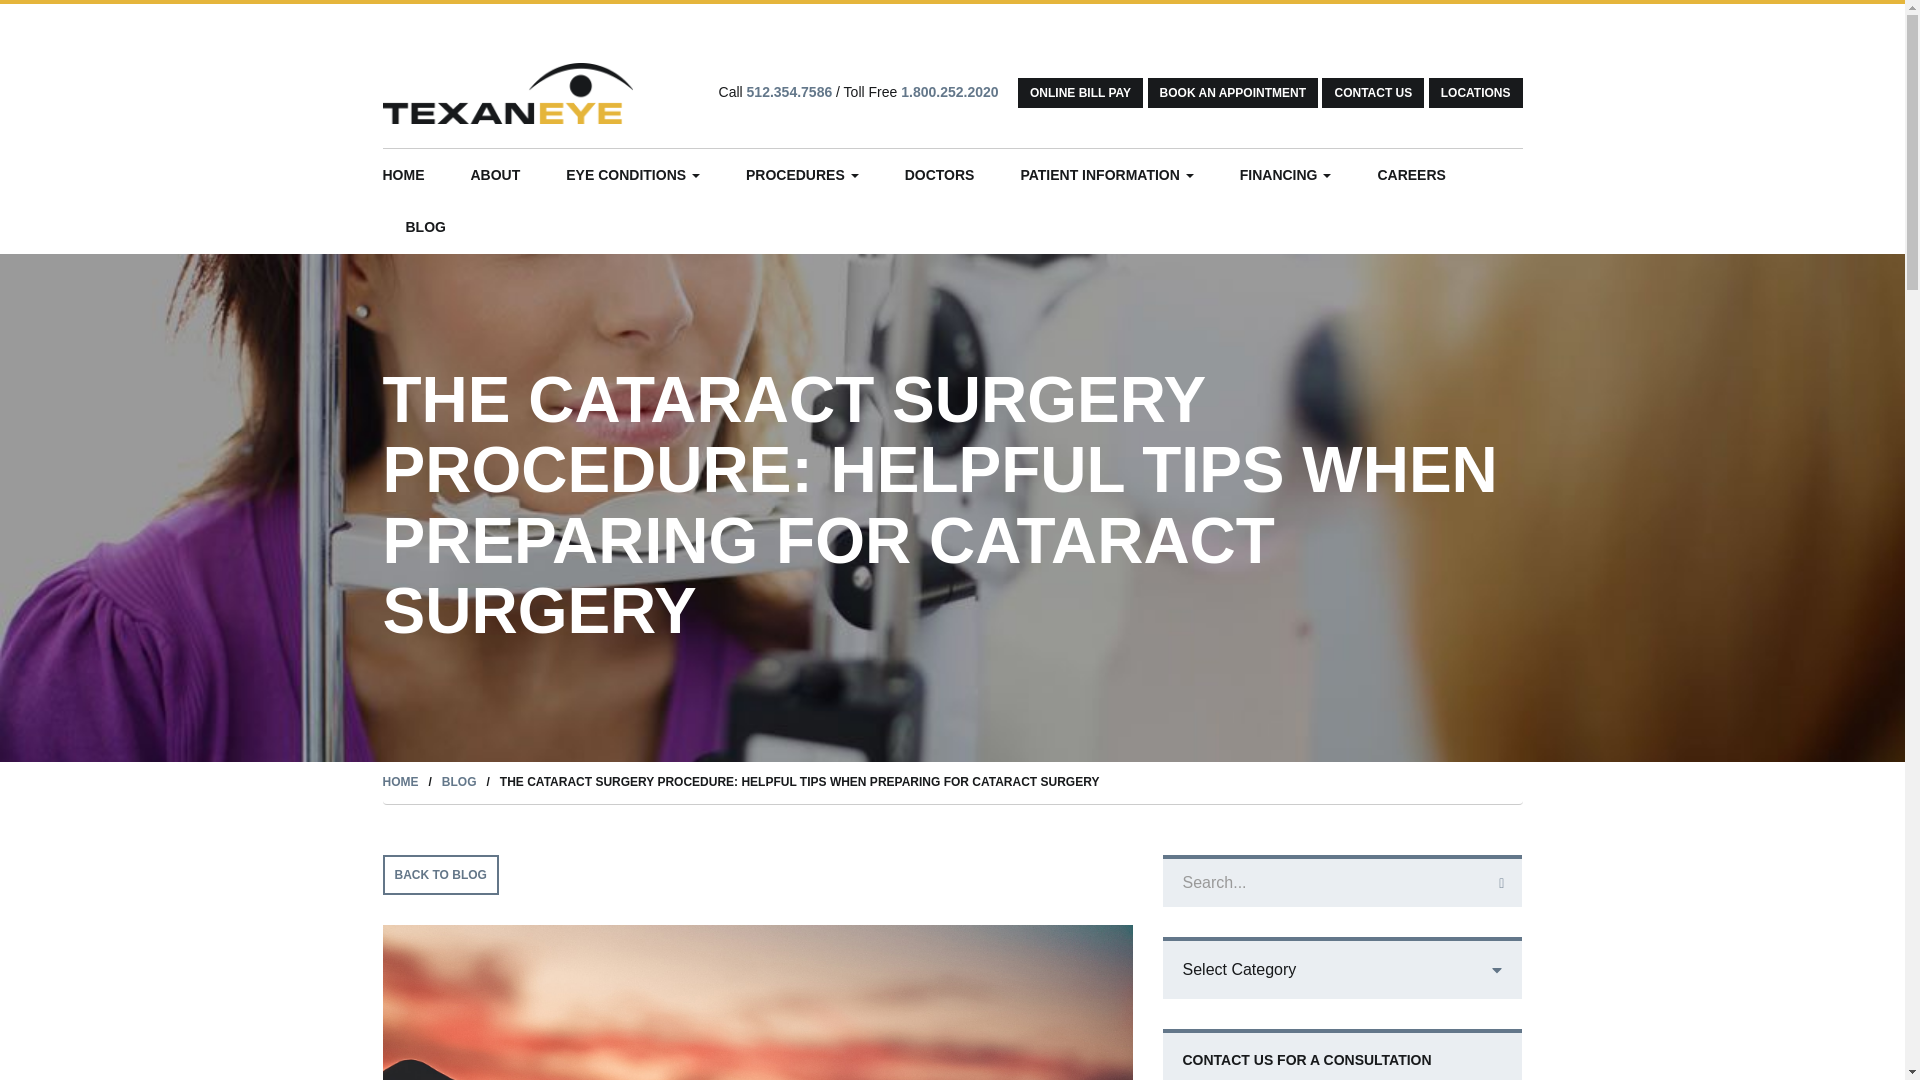 This screenshot has height=1080, width=1920. I want to click on HOME, so click(414, 174).